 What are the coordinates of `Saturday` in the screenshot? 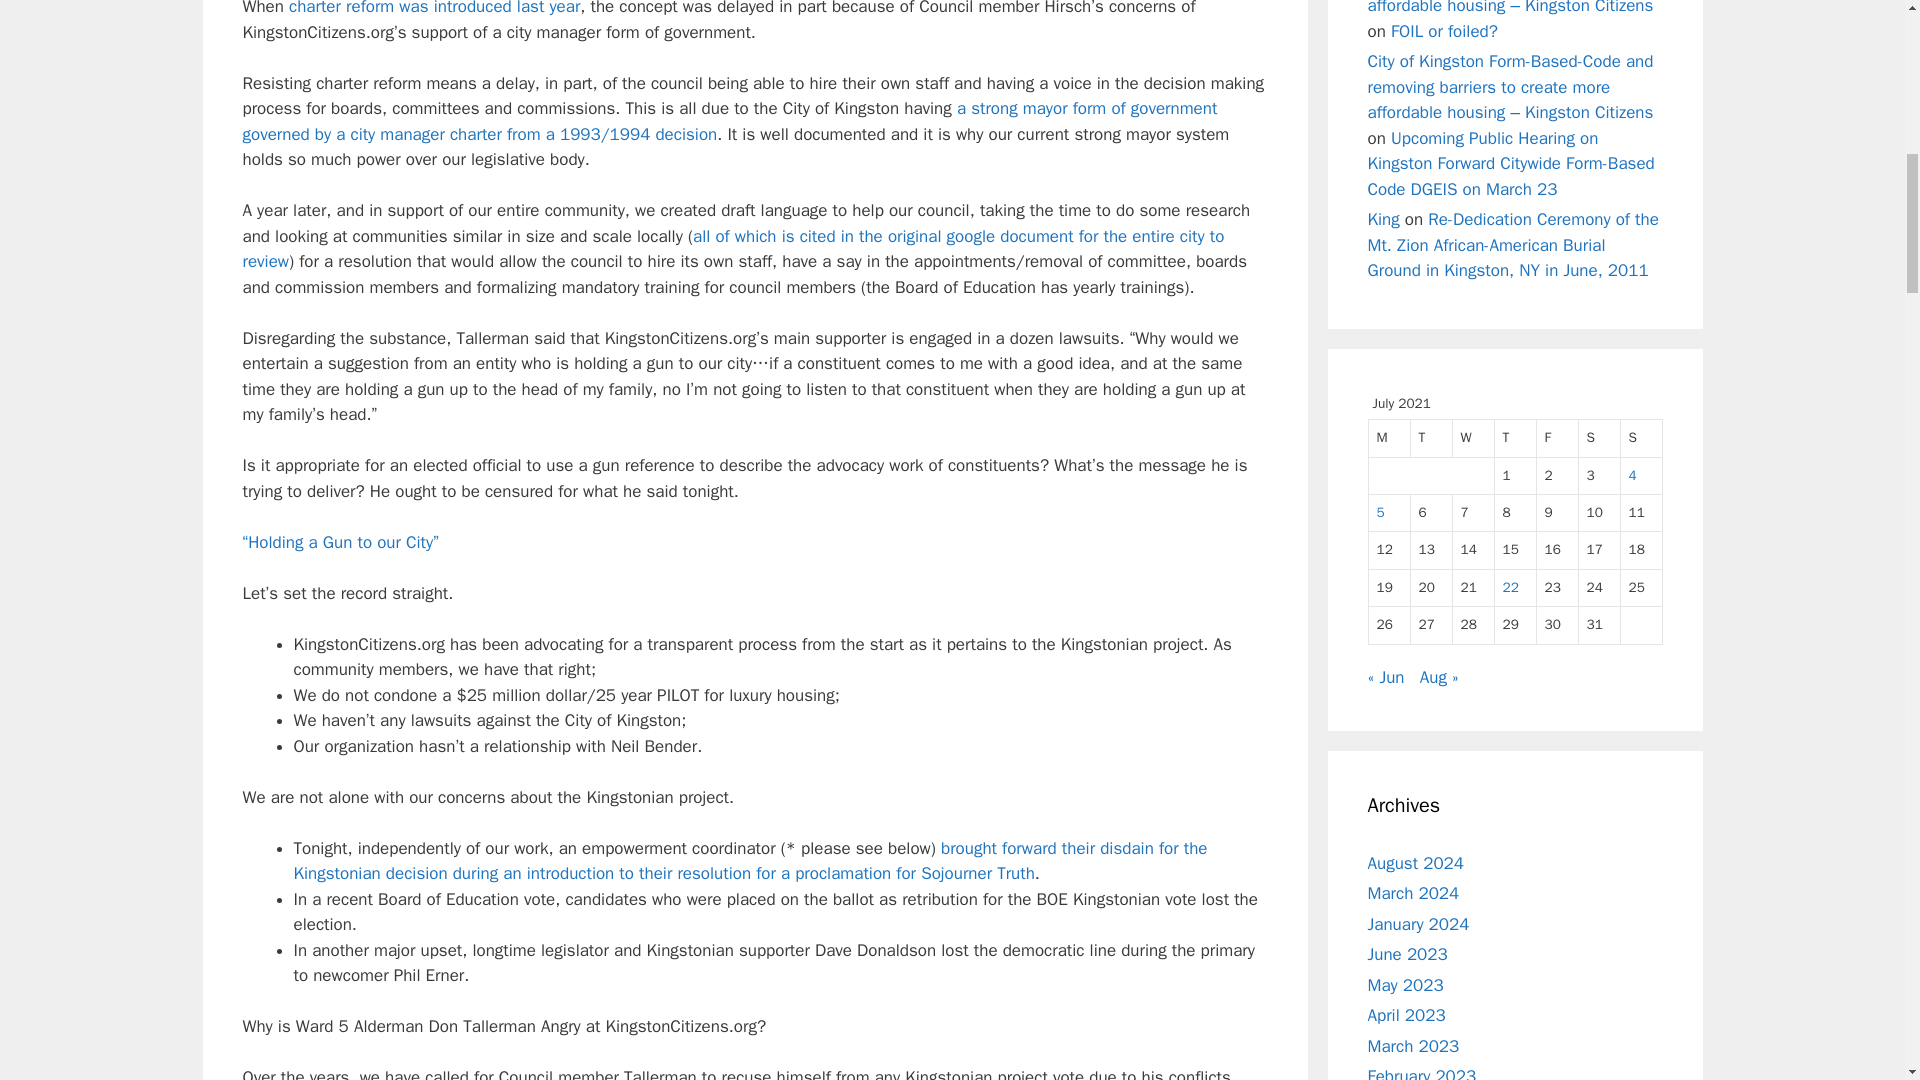 It's located at (1599, 438).